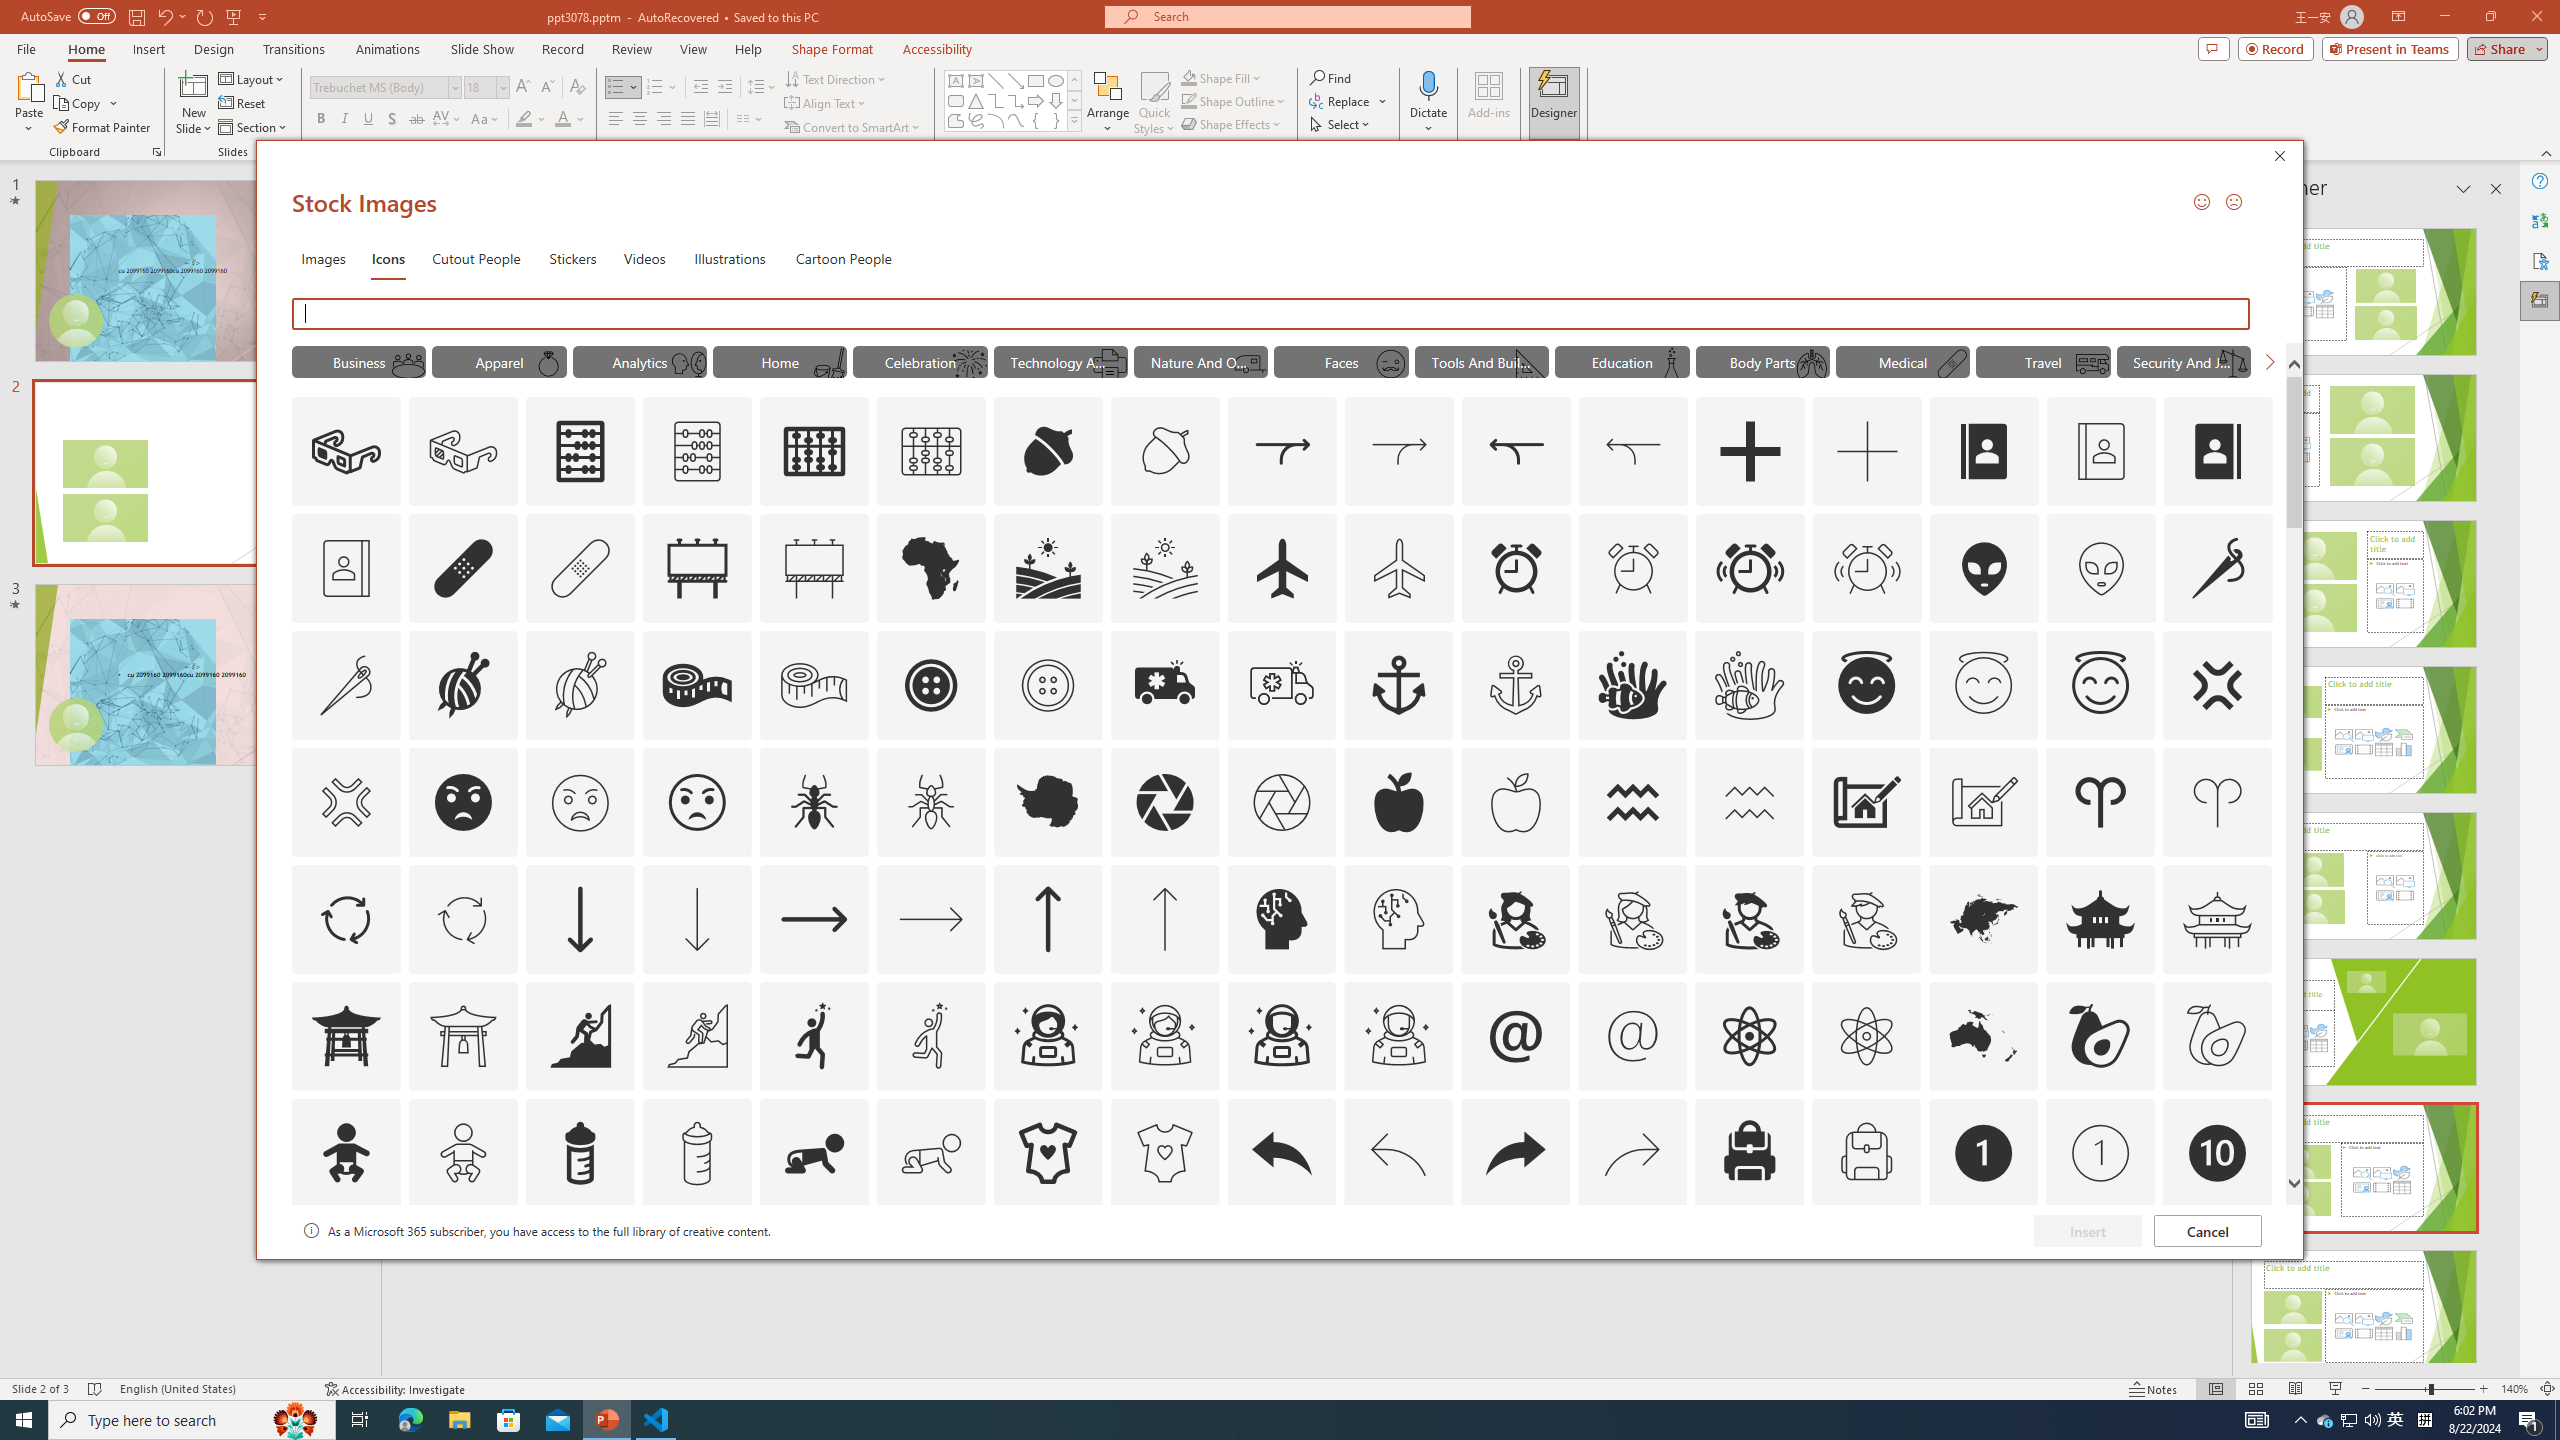  What do you see at coordinates (1984, 802) in the screenshot?
I see `AutomationID: Icons_Architecture_M` at bounding box center [1984, 802].